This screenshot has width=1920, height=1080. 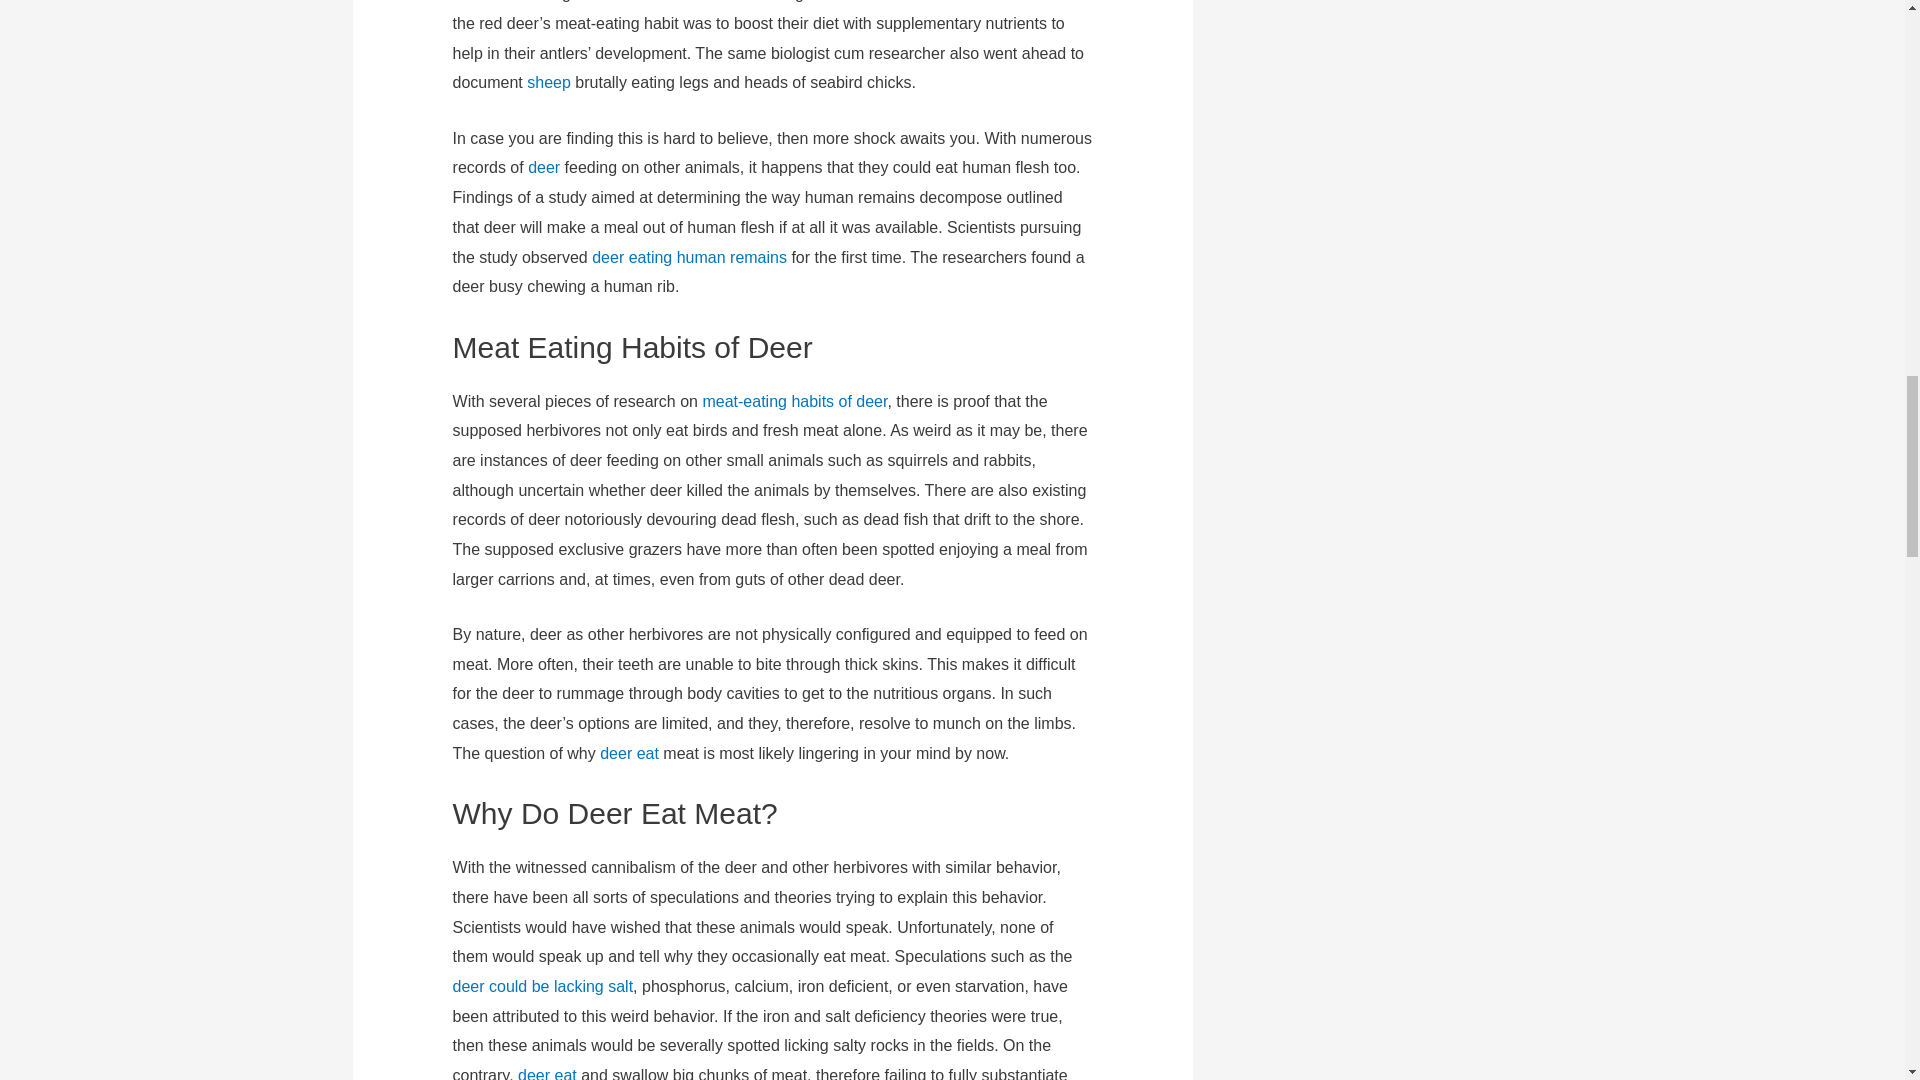 I want to click on deer eating human remains, so click(x=689, y=257).